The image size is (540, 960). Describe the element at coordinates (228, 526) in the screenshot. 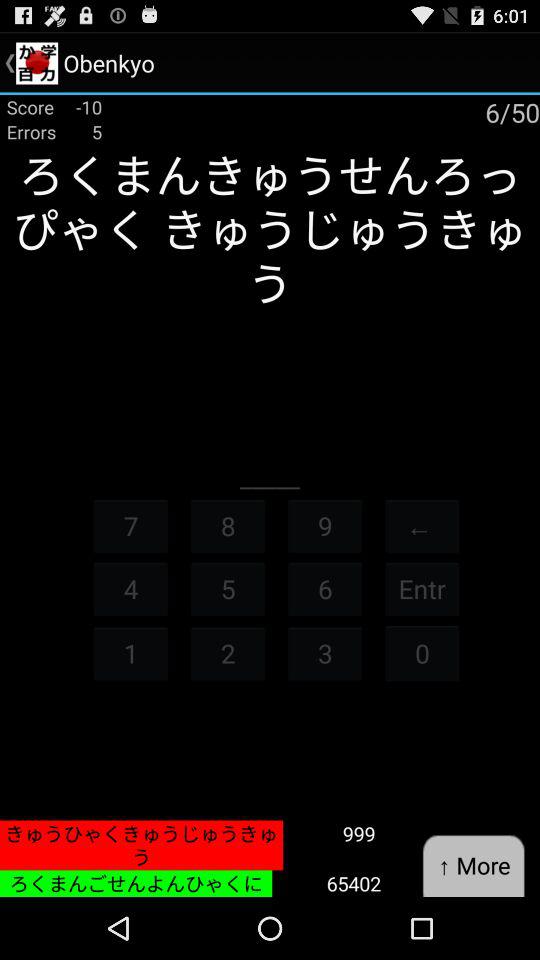

I see `turn on the button to the left of 9 icon` at that location.